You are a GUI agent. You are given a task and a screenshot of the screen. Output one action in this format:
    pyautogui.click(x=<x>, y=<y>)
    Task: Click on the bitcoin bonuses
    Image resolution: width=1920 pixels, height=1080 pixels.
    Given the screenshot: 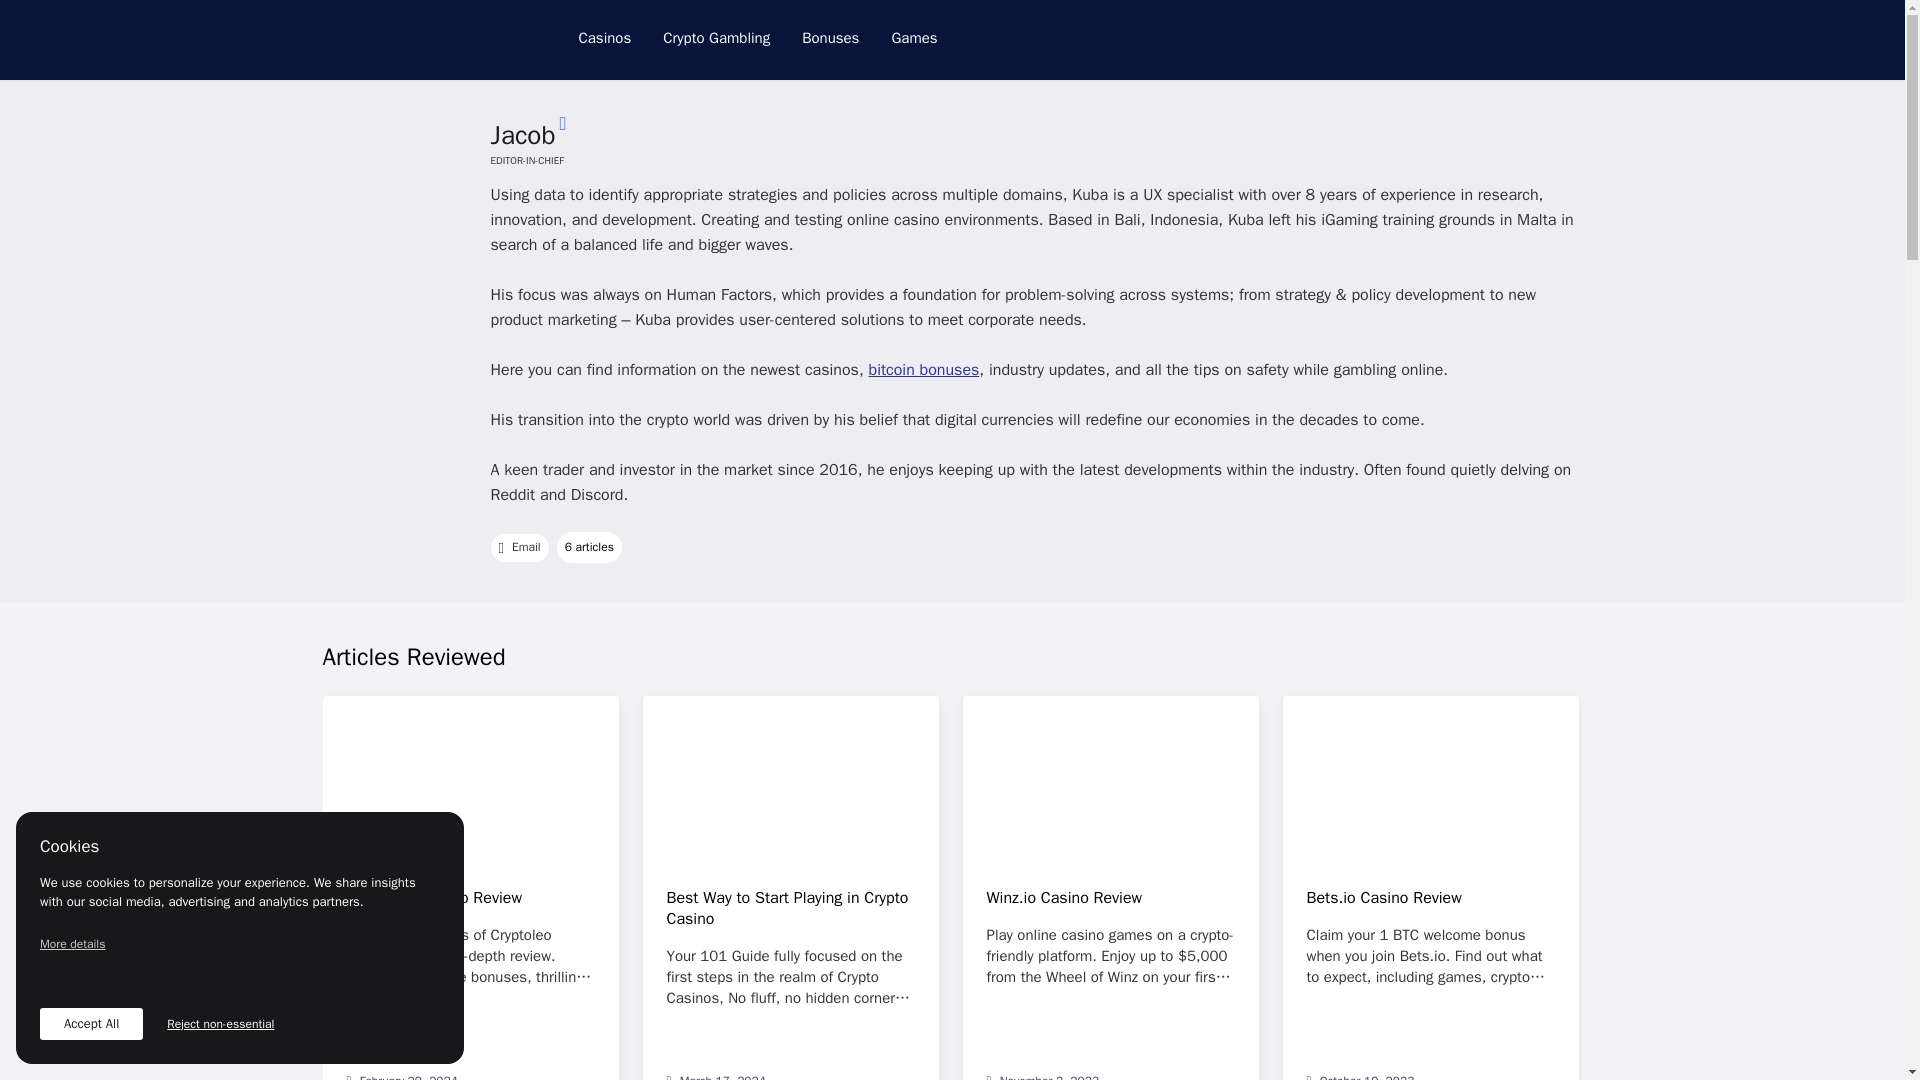 What is the action you would take?
    pyautogui.click(x=923, y=370)
    